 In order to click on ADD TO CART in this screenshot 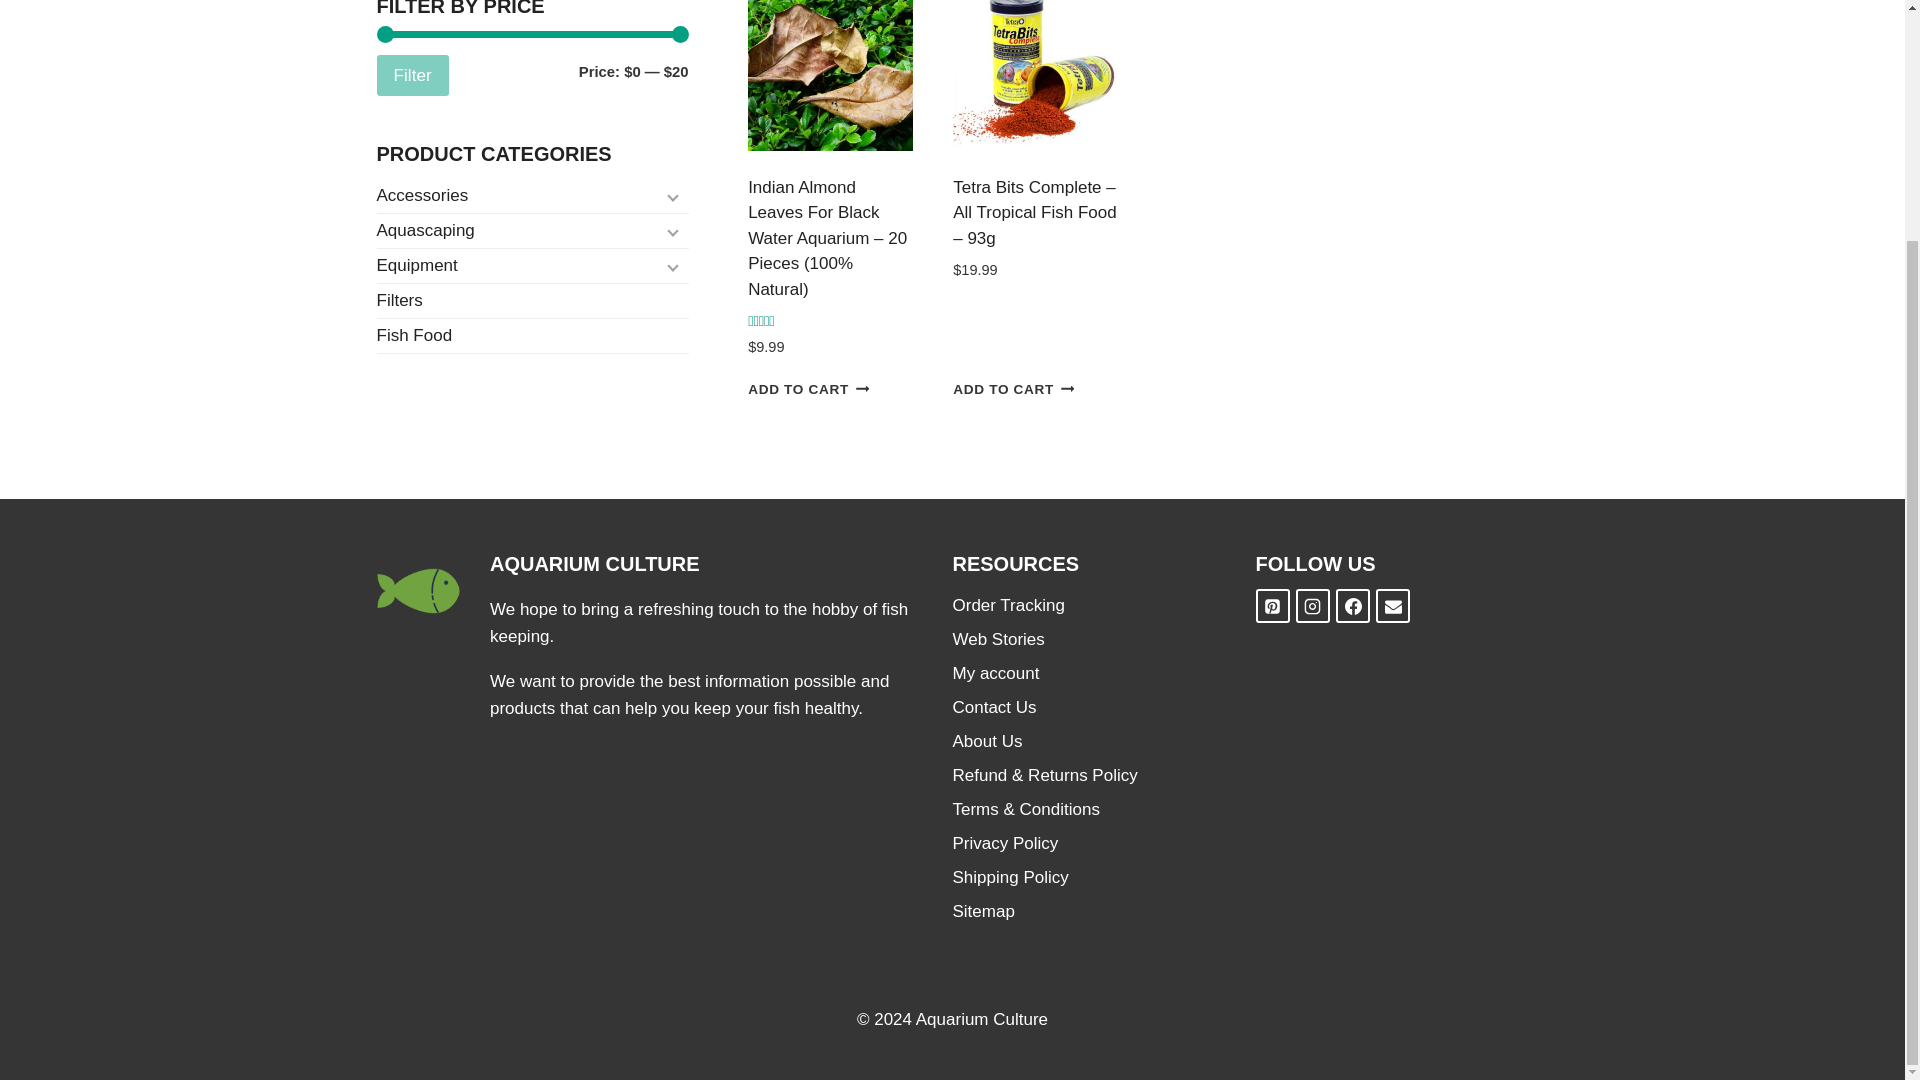, I will do `click(1012, 388)`.